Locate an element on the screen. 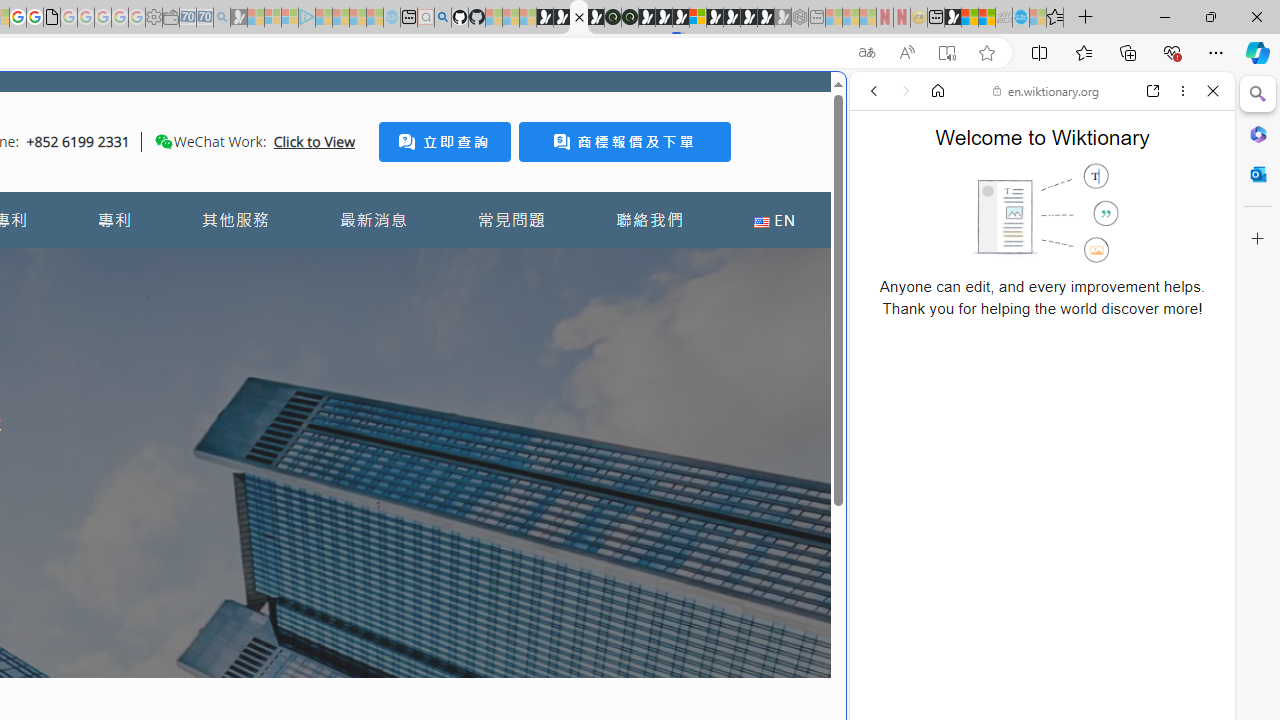 This screenshot has height=720, width=1280. EN is located at coordinates (774, 220).